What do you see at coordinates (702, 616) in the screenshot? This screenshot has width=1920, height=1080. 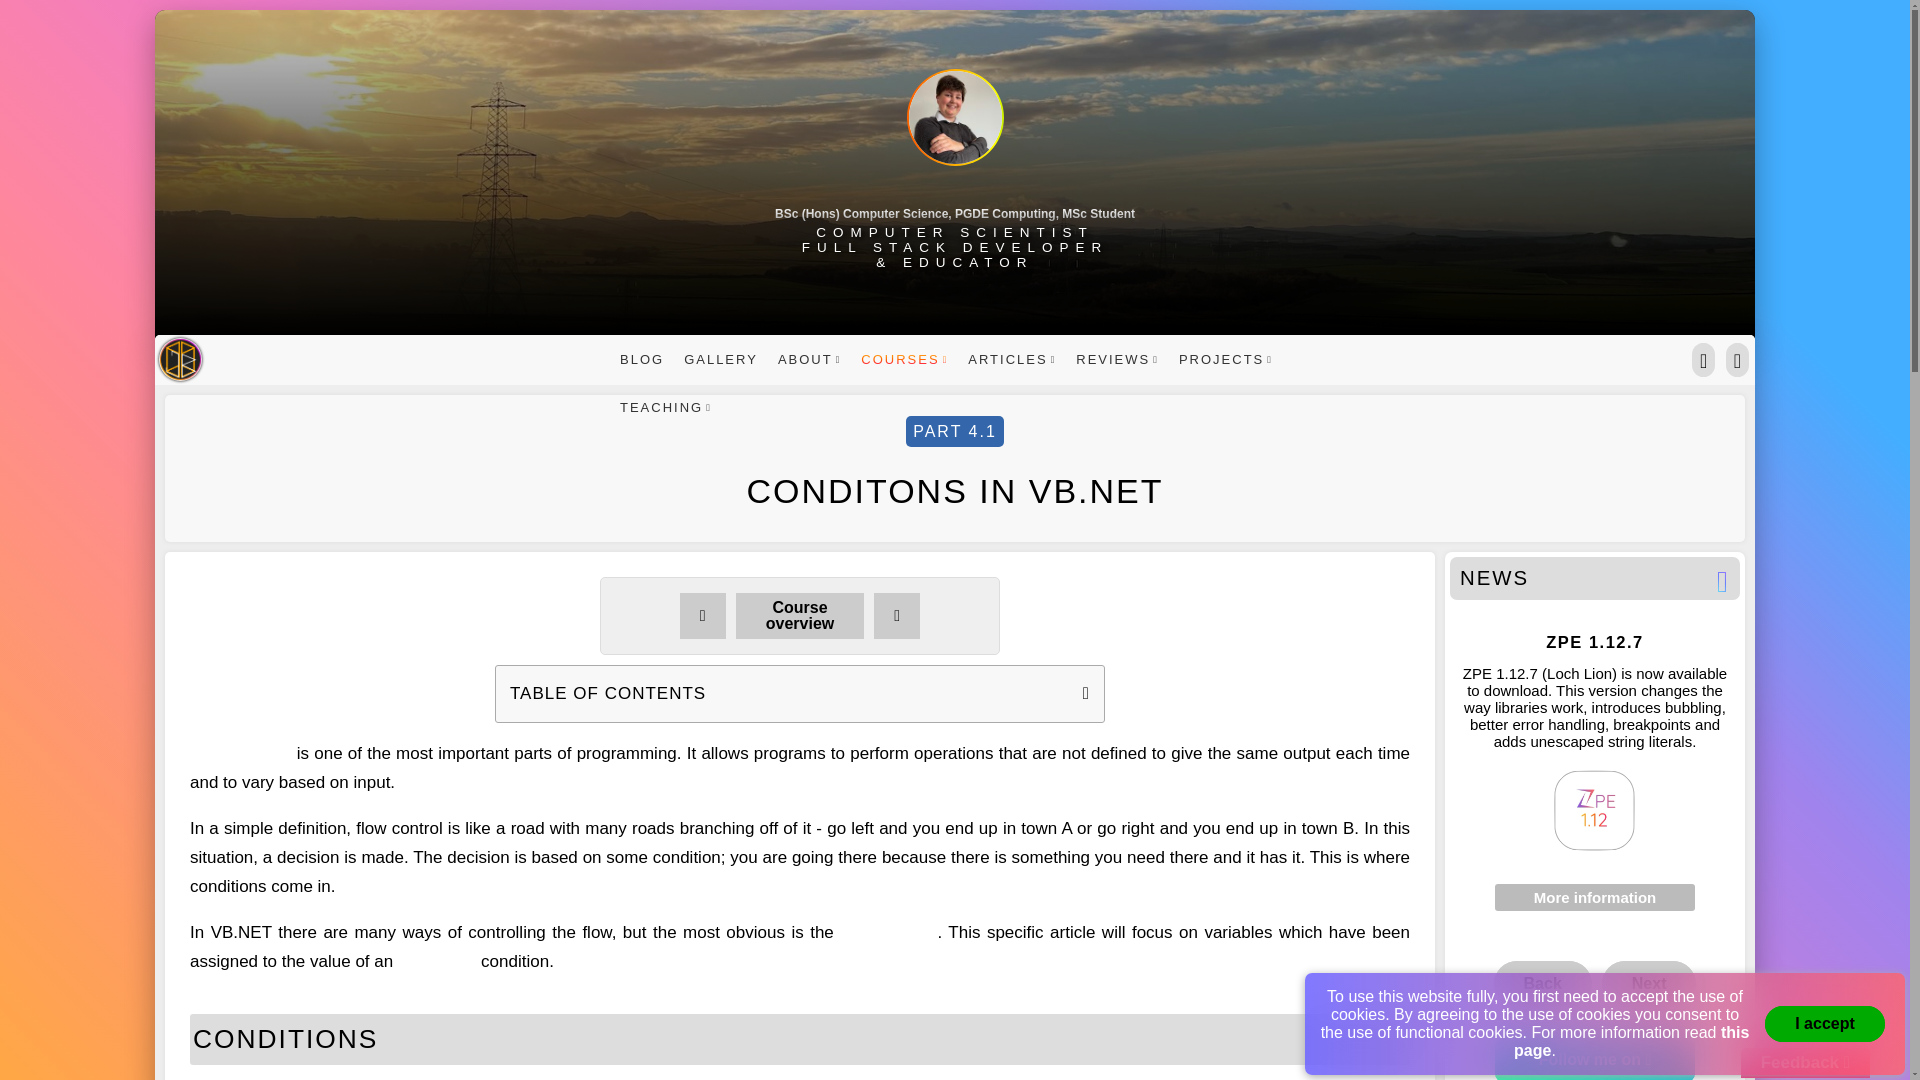 I see `File handling` at bounding box center [702, 616].